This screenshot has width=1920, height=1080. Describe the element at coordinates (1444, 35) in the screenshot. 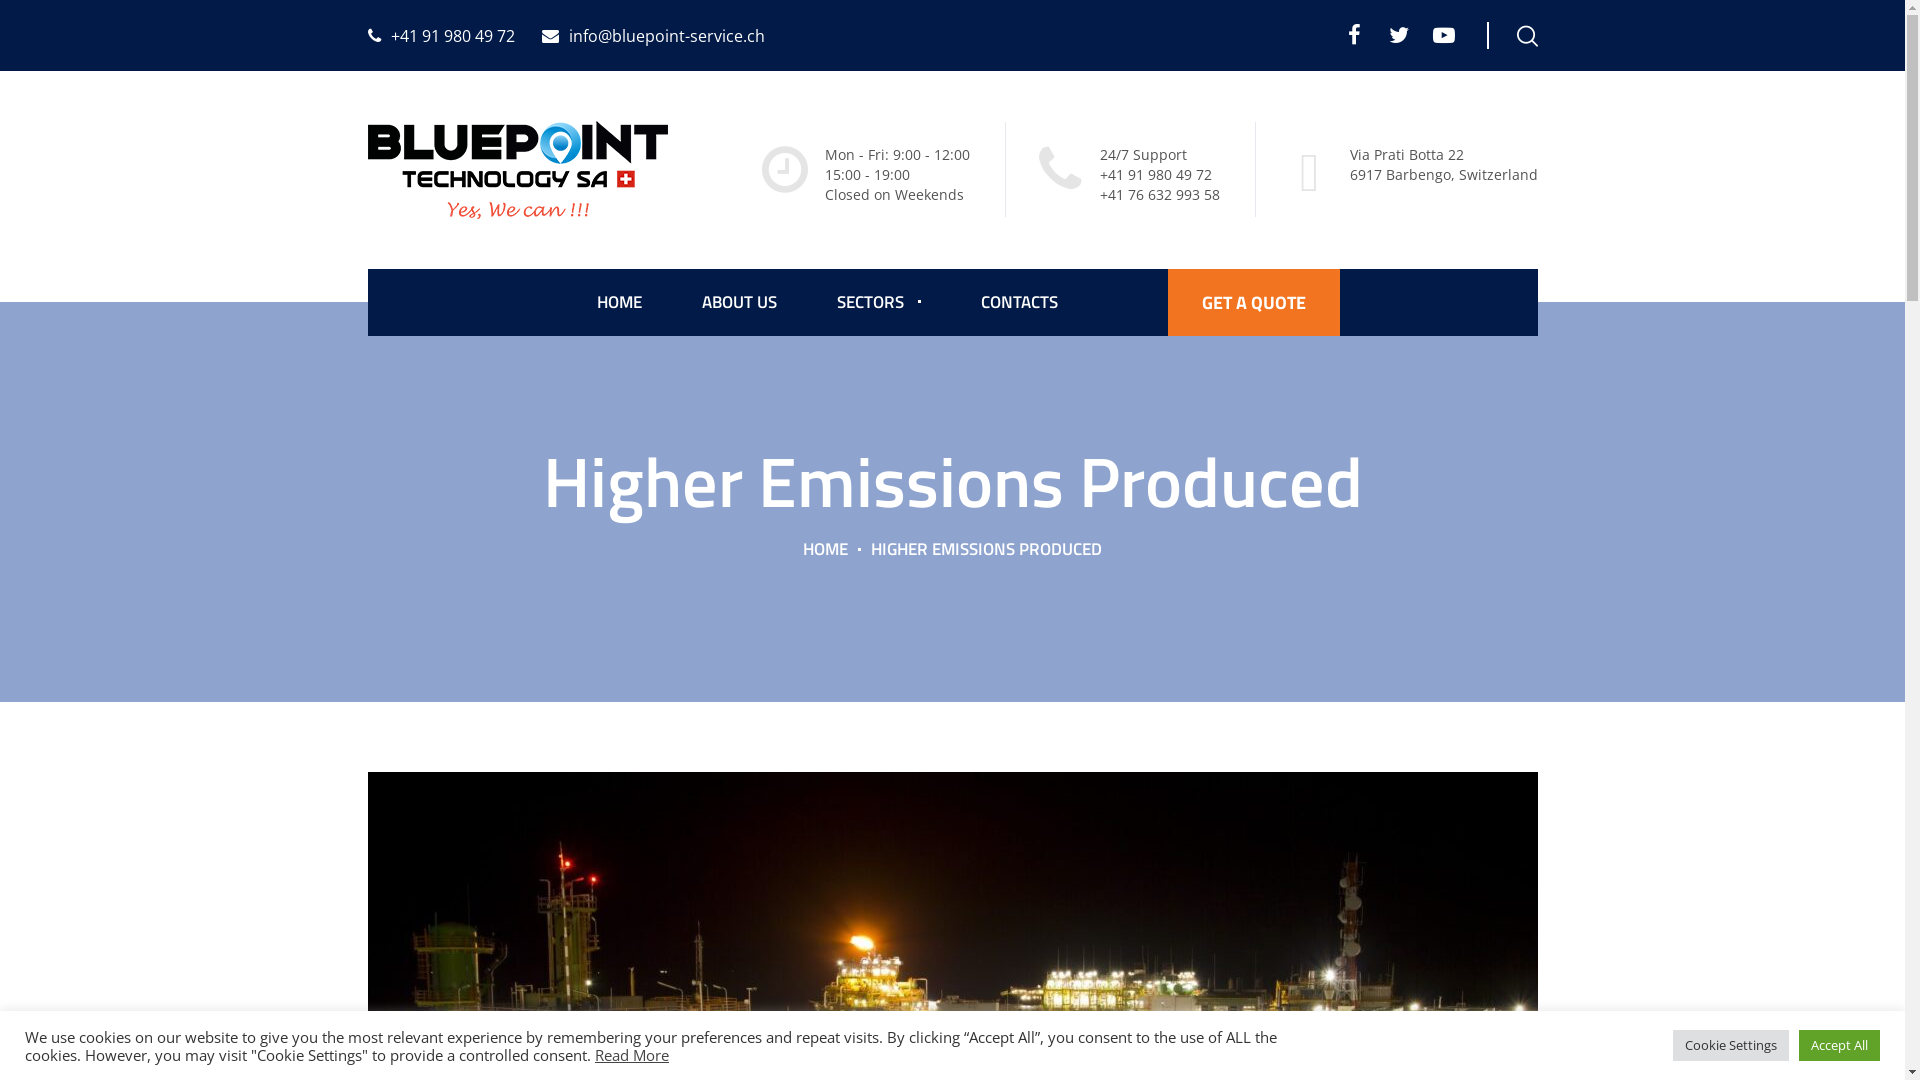

I see `Youtube` at that location.